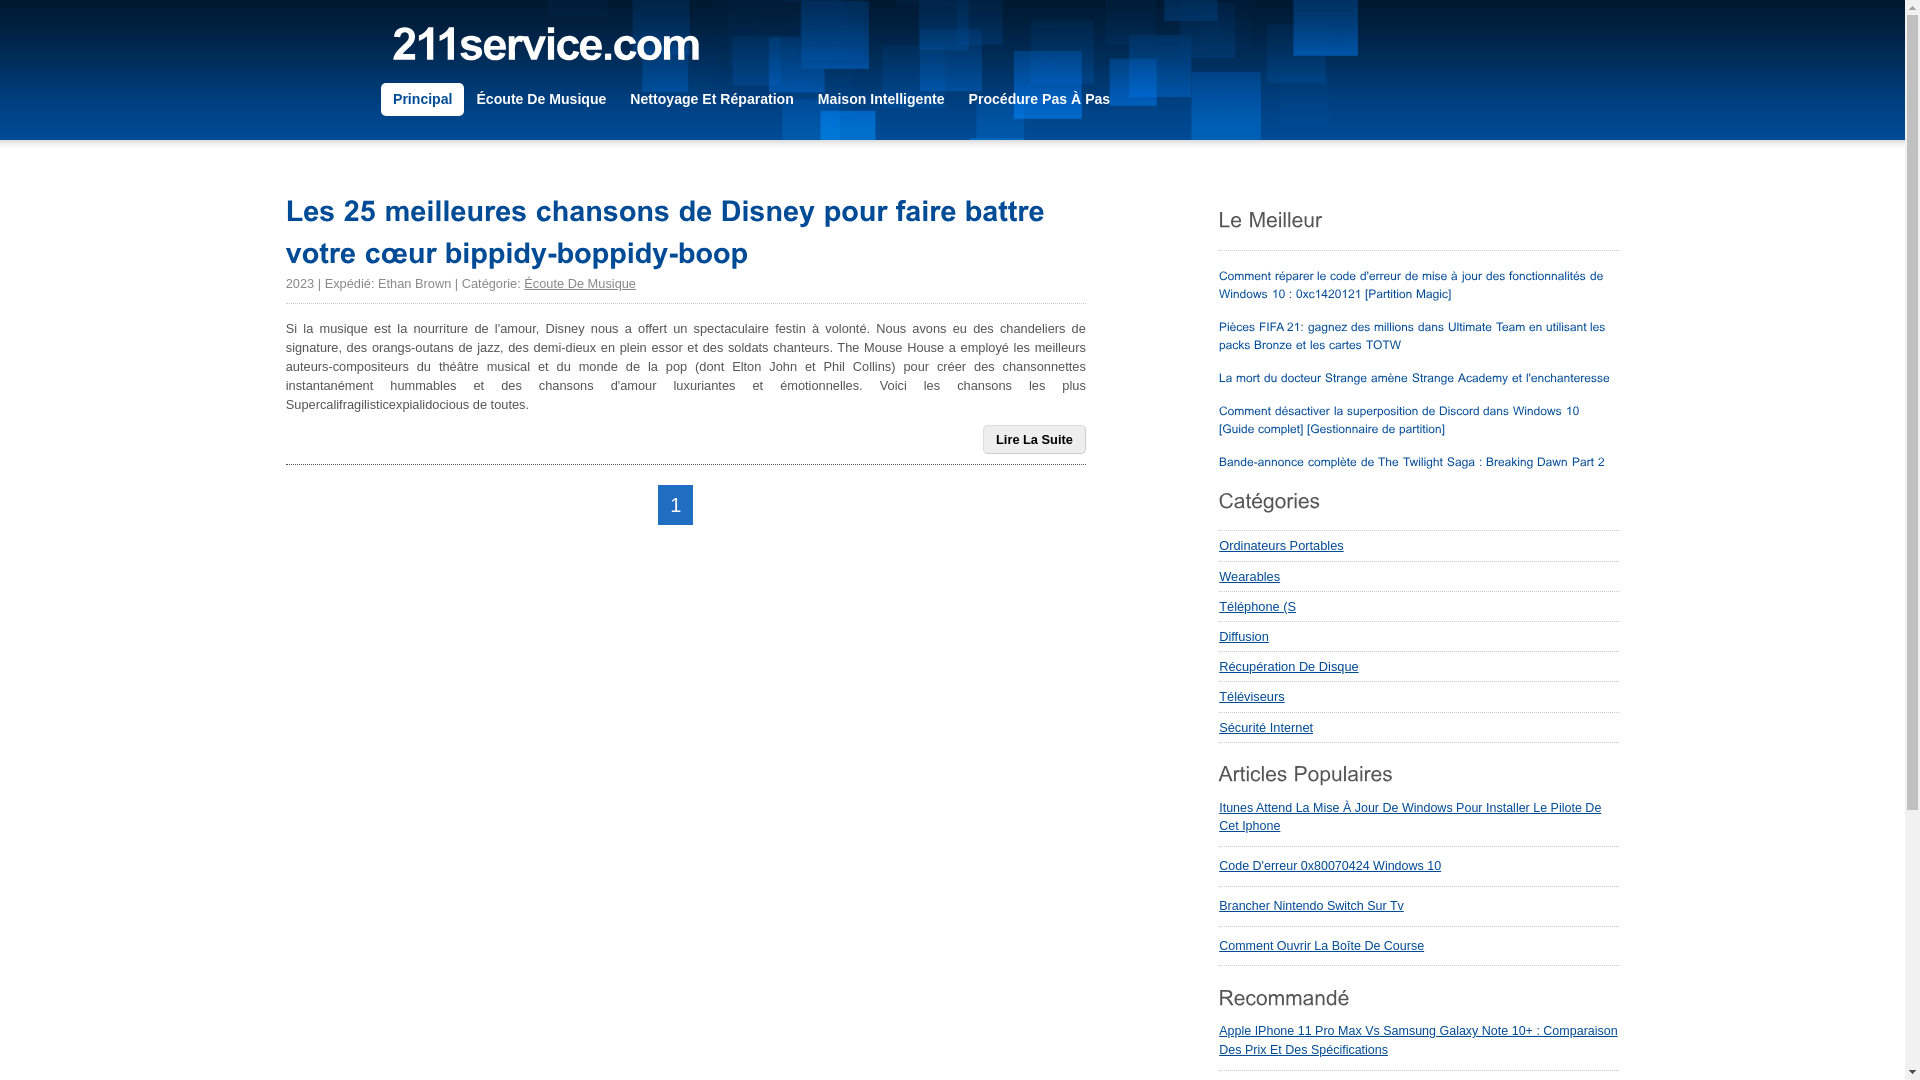  Describe the element at coordinates (1330, 866) in the screenshot. I see `Code D'Erreur 0x80070424 Windows 10` at that location.